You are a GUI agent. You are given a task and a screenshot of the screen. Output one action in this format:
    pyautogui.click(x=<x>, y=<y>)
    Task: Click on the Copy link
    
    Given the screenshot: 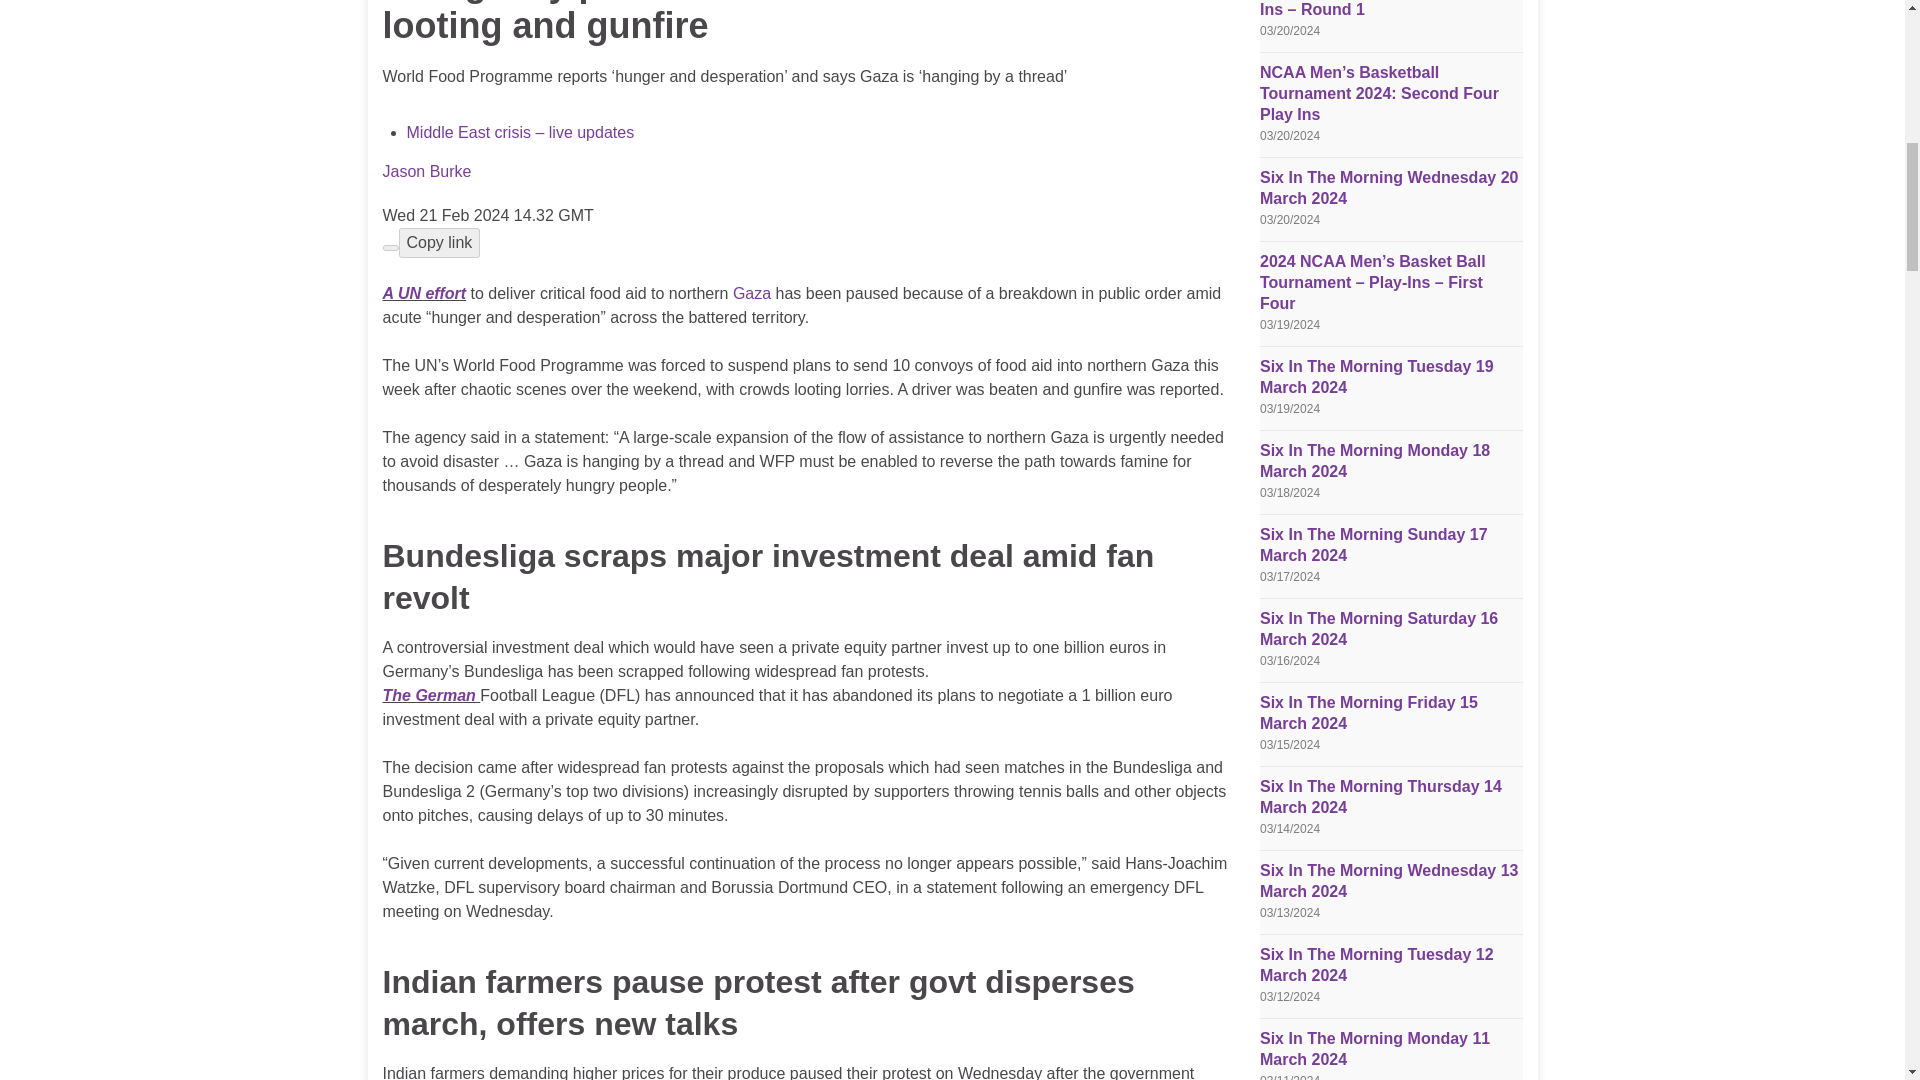 What is the action you would take?
    pyautogui.click(x=438, y=242)
    